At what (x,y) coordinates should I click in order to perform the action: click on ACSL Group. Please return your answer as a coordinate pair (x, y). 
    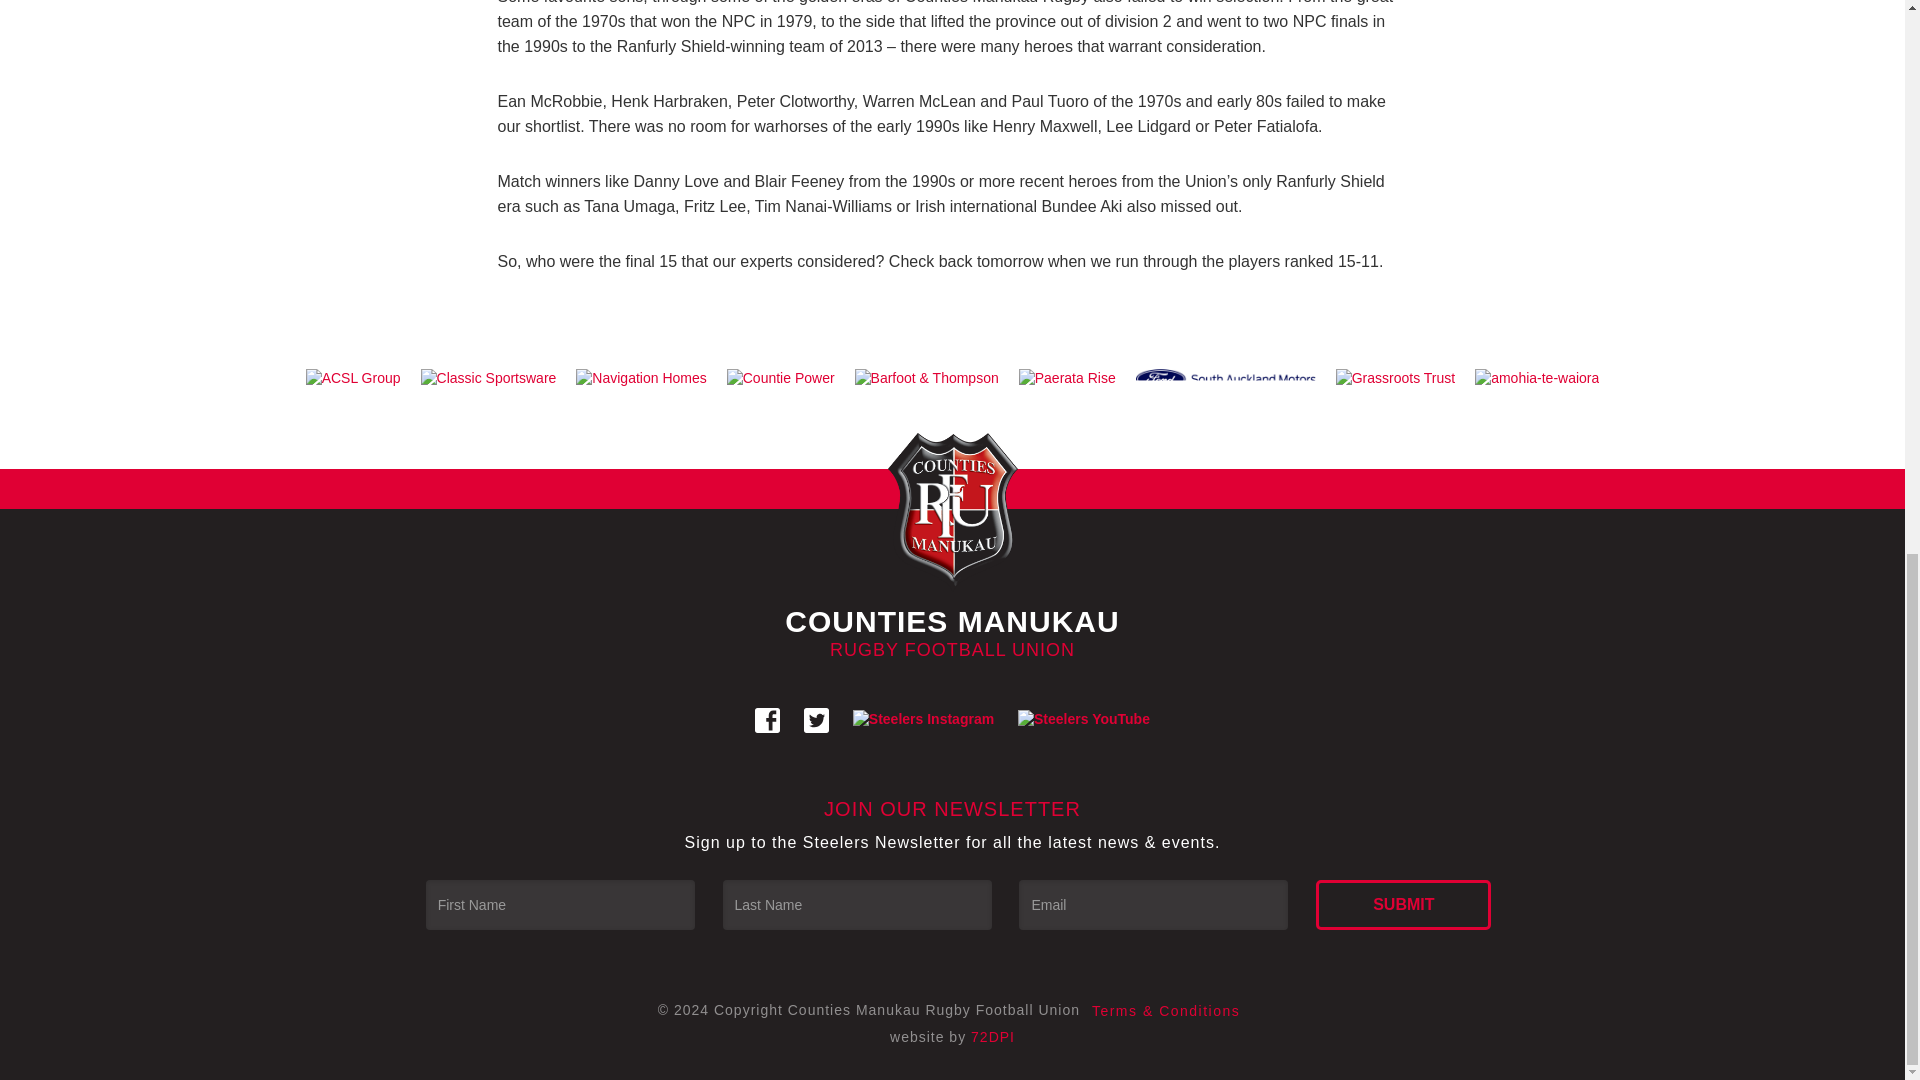
    Looking at the image, I should click on (352, 378).